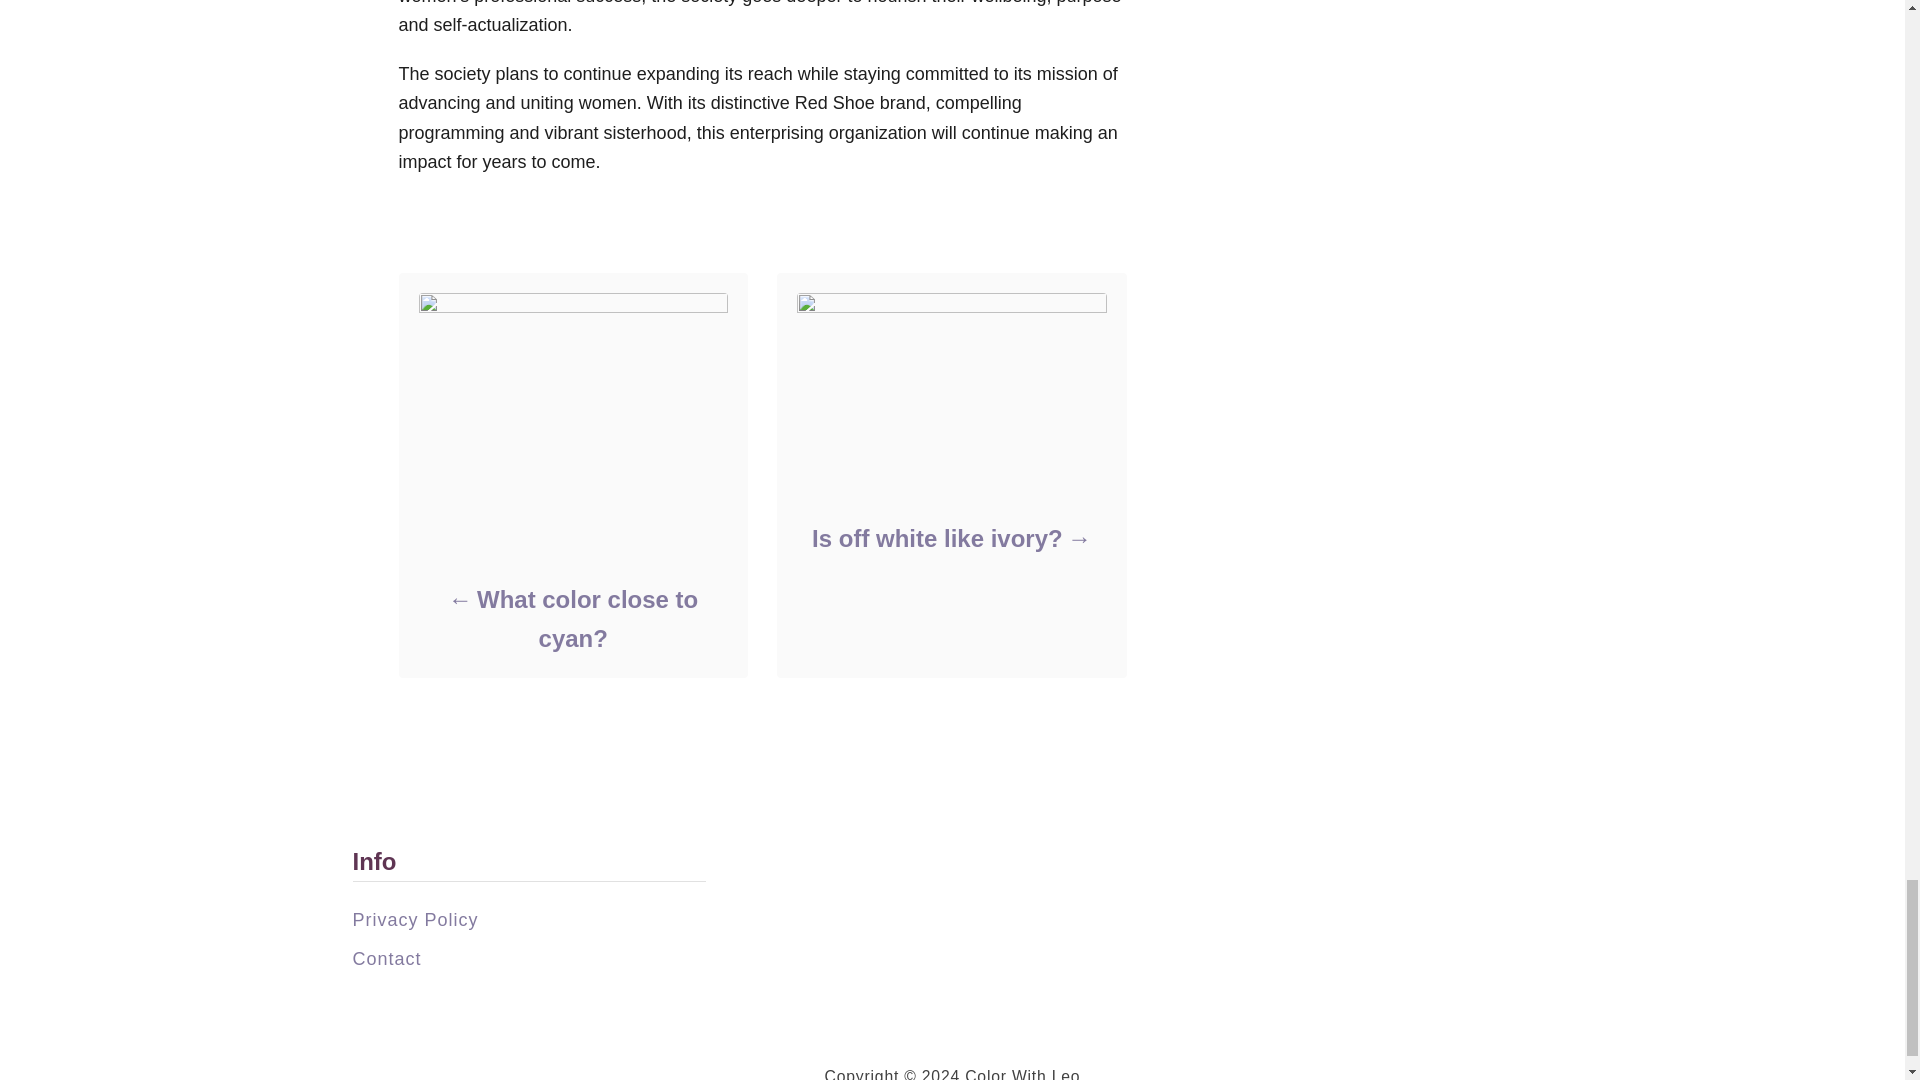  Describe the element at coordinates (950, 538) in the screenshot. I see `Is off white like ivory?` at that location.